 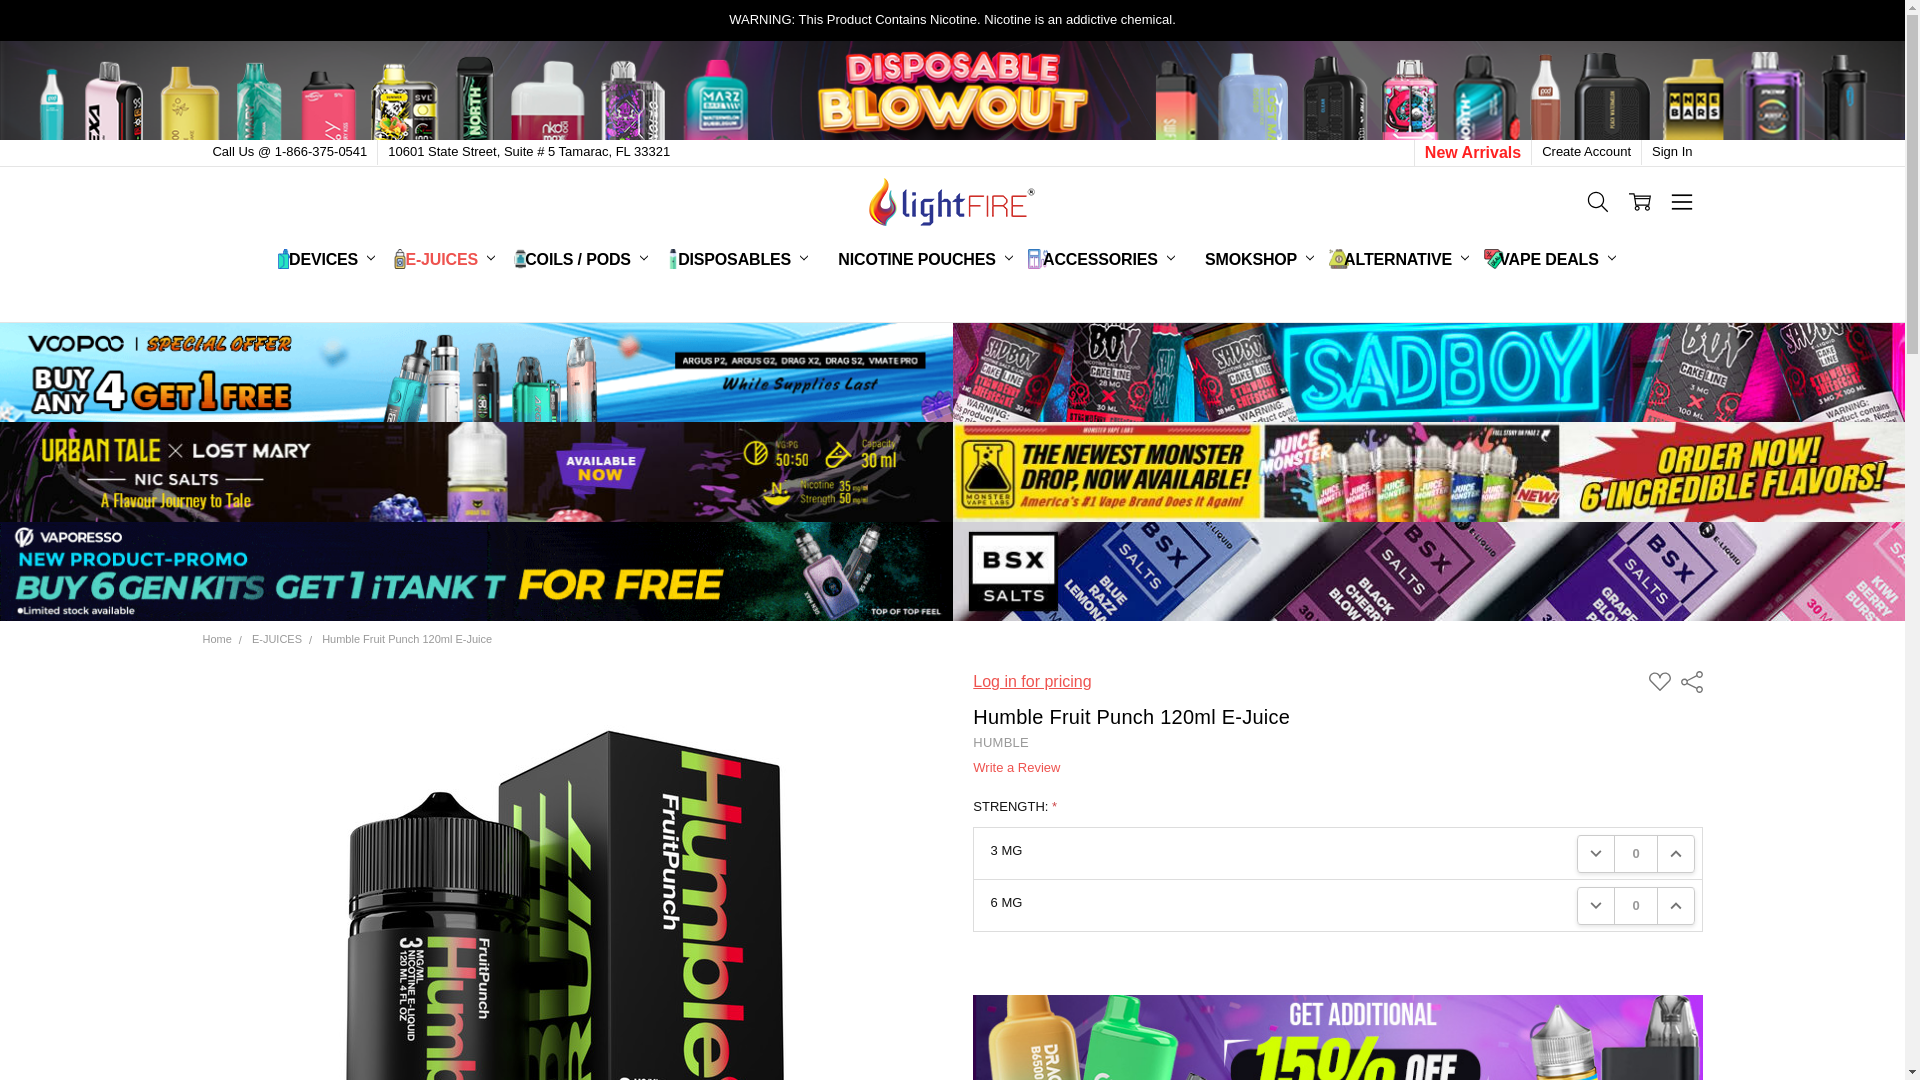 I want to click on Sign In, so click(x=1671, y=152).